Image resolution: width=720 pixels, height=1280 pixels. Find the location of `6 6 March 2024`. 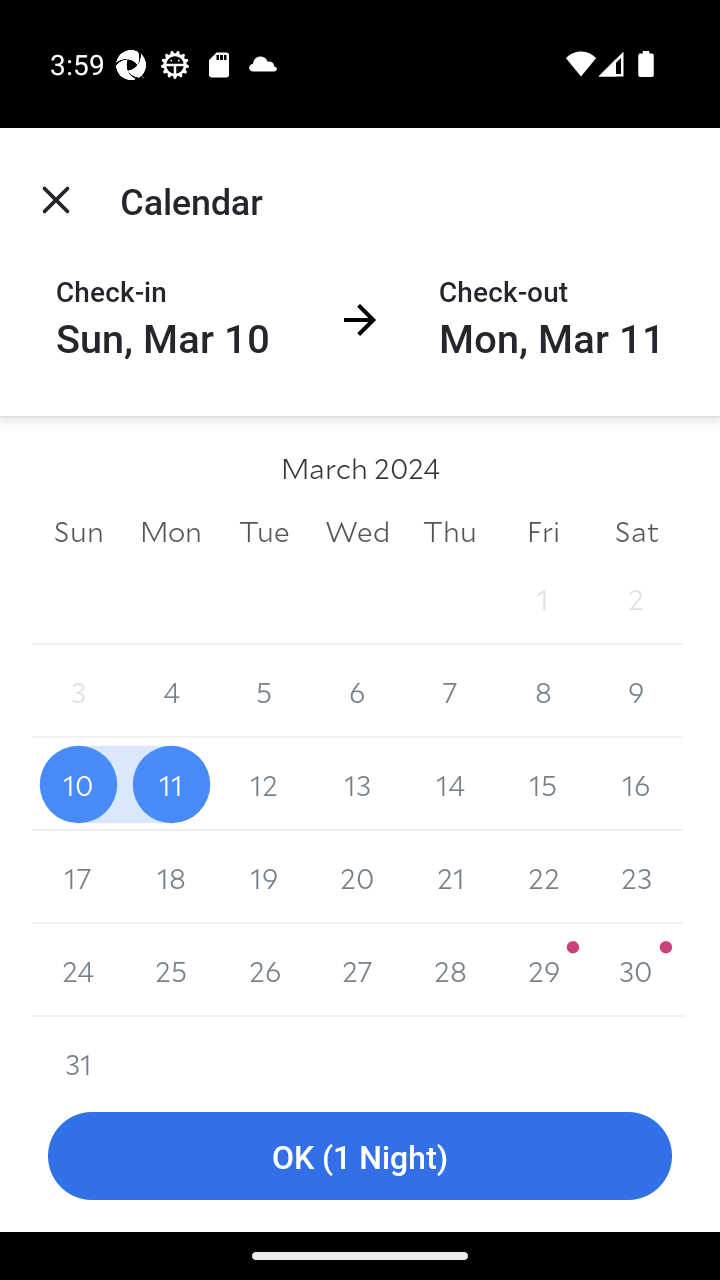

6 6 March 2024 is located at coordinates (357, 692).